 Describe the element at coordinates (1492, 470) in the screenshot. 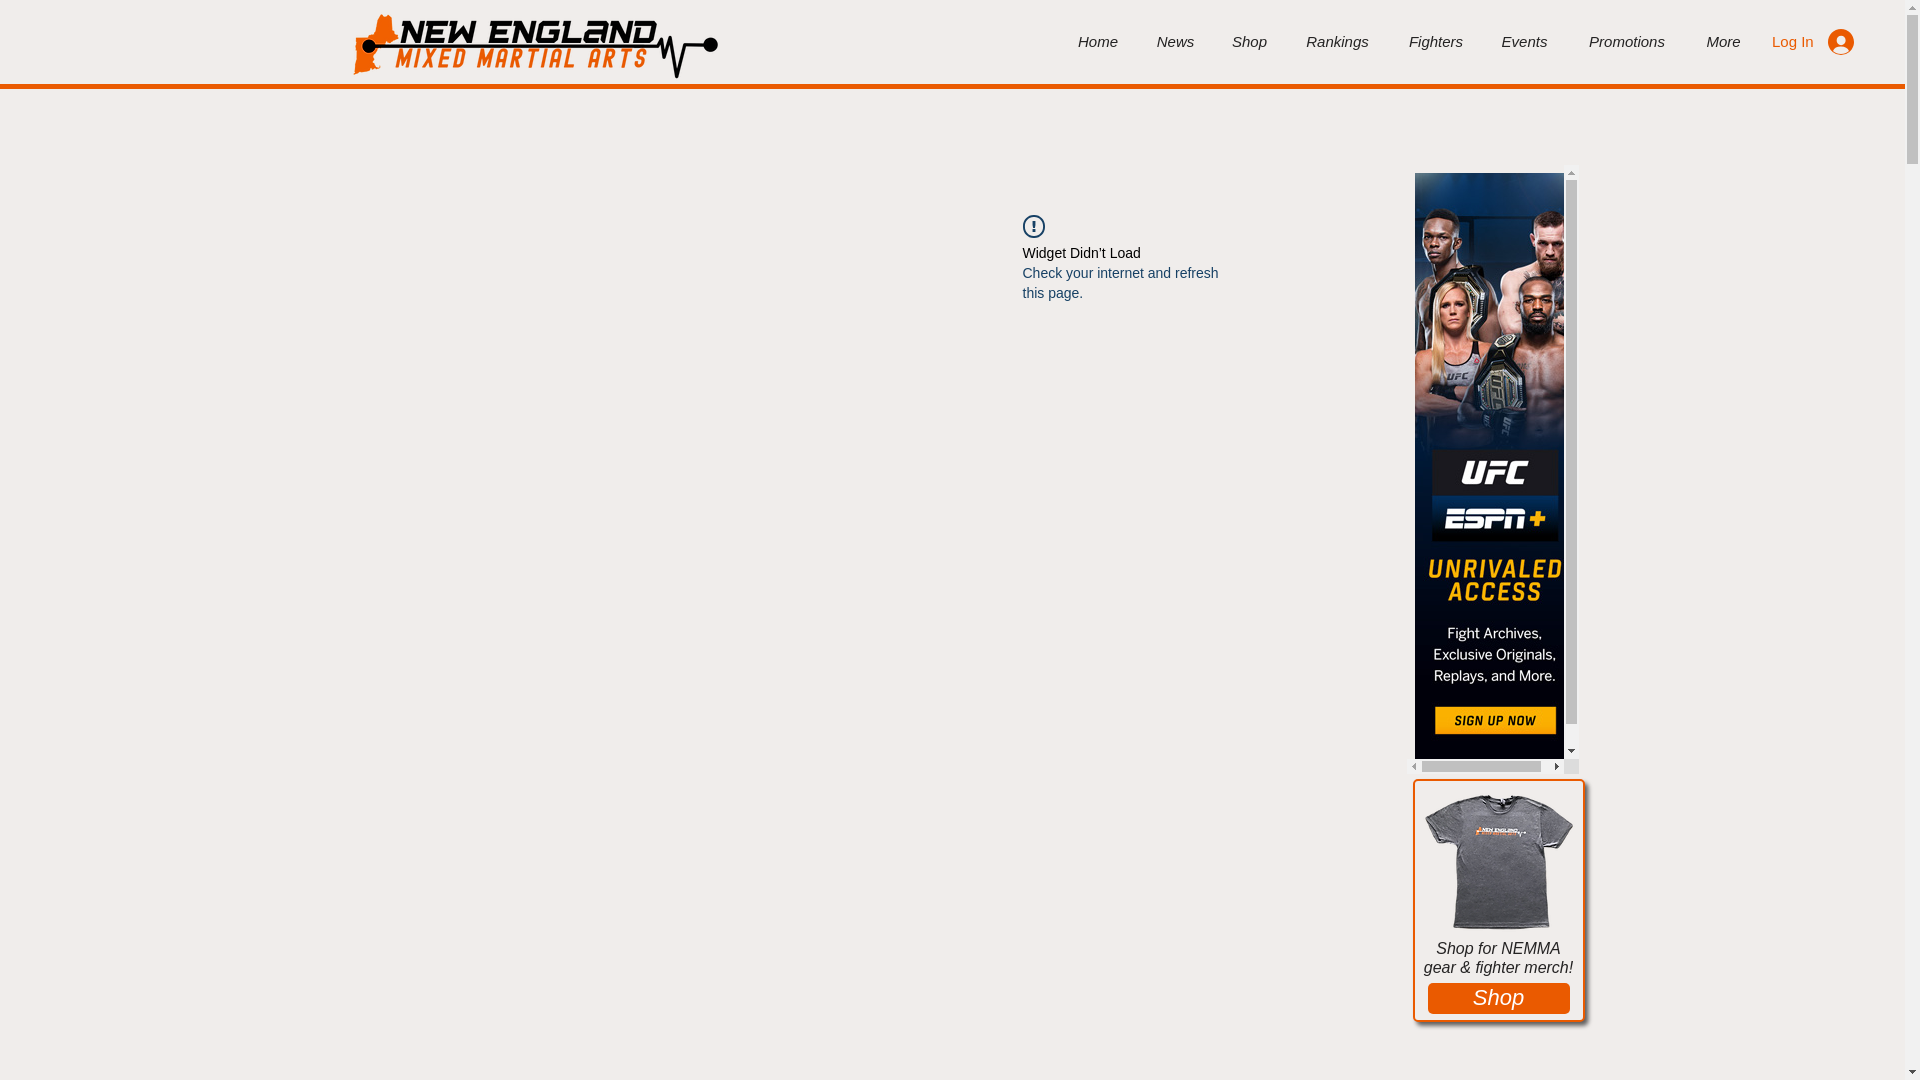

I see `Embedded Content` at that location.